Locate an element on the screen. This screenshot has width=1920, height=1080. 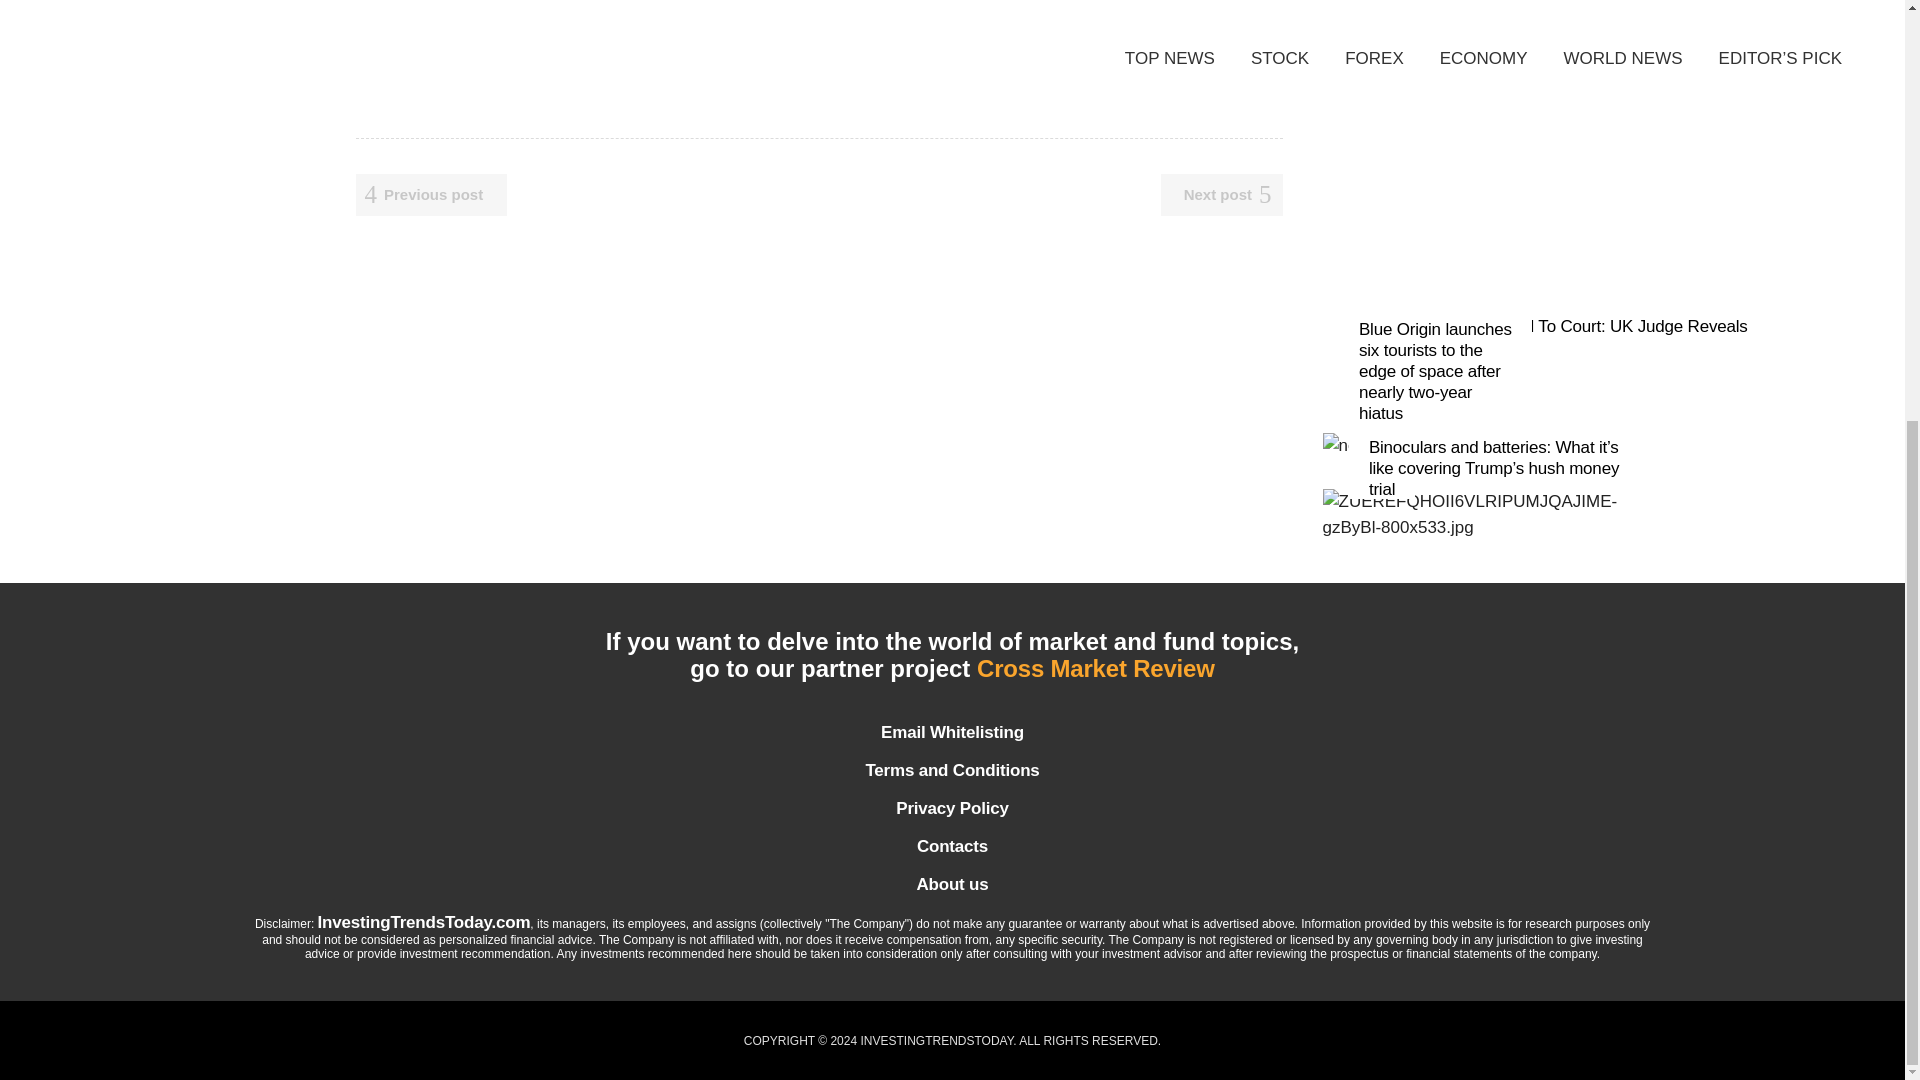
Craig Wright Lied To Court: UK Judge Reveals is located at coordinates (1576, 326).